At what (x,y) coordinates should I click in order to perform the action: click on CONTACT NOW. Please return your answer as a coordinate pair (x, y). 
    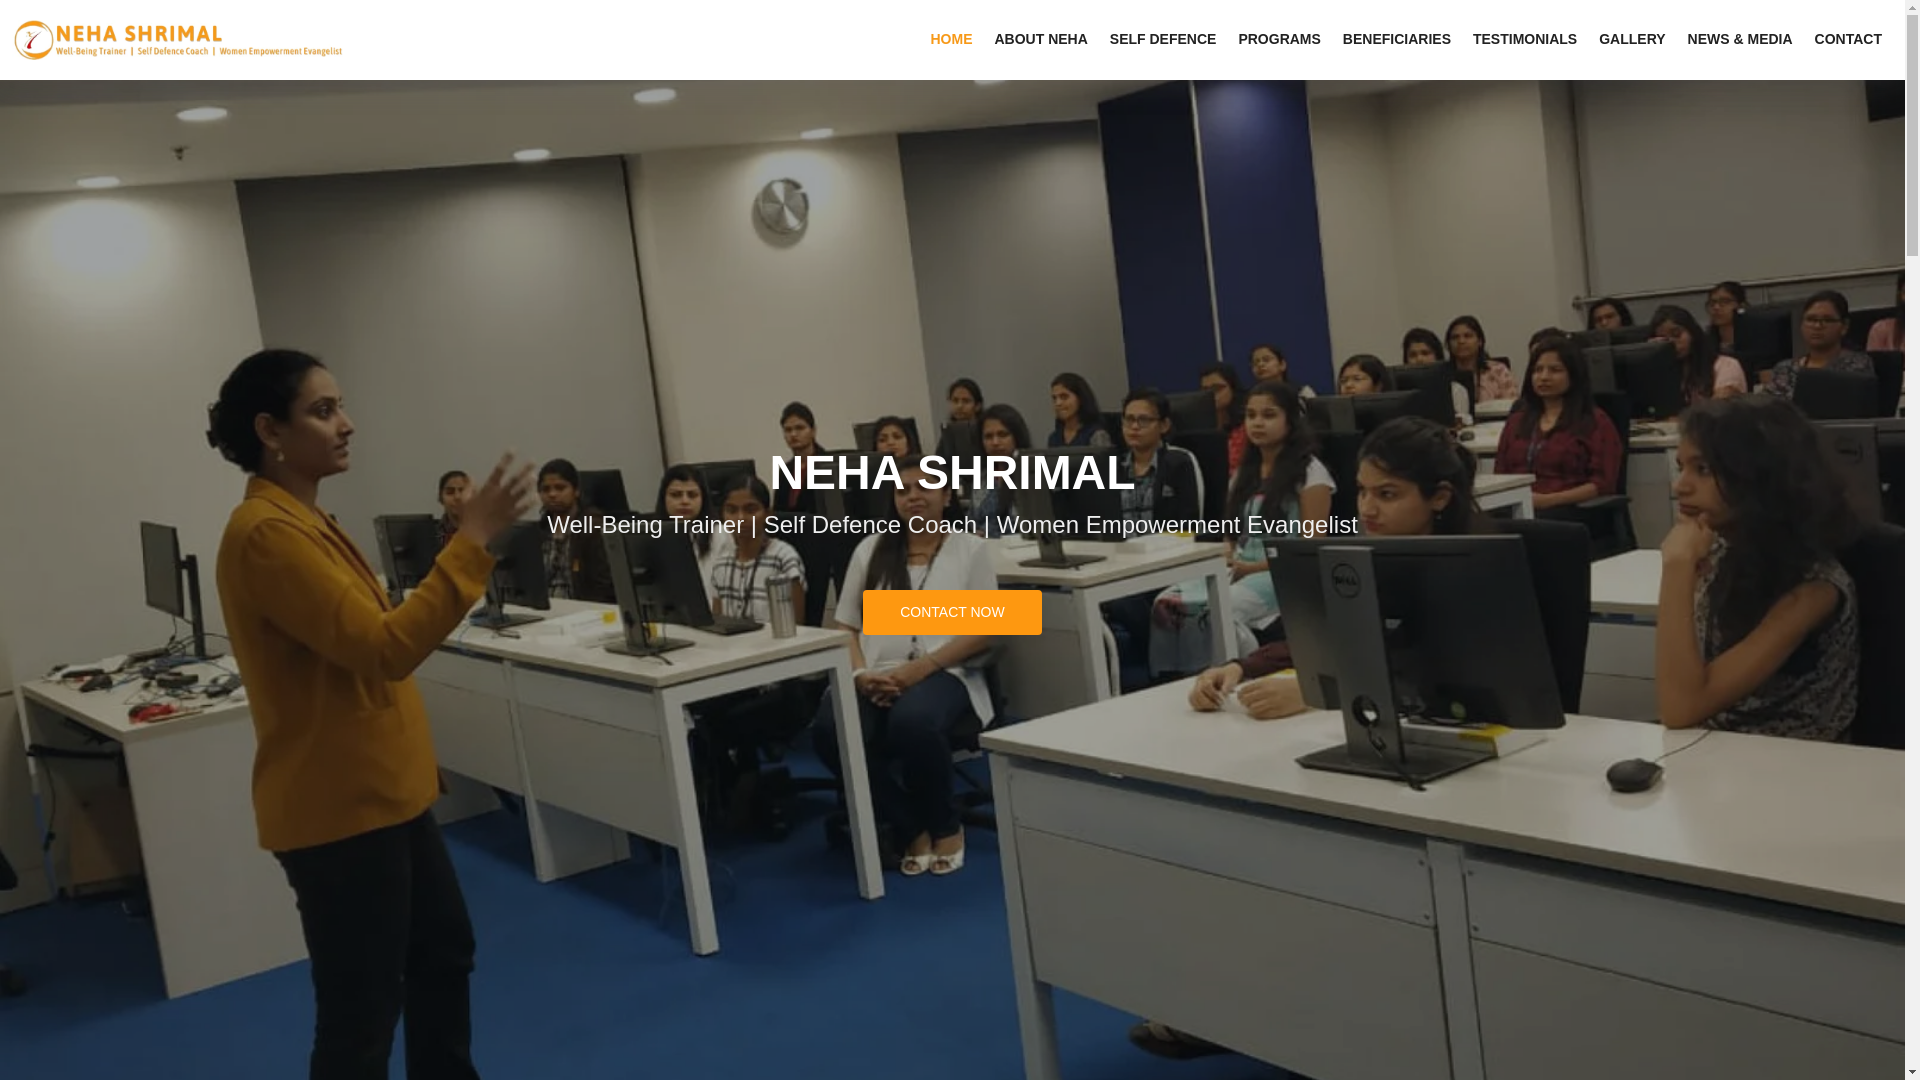
    Looking at the image, I should click on (951, 612).